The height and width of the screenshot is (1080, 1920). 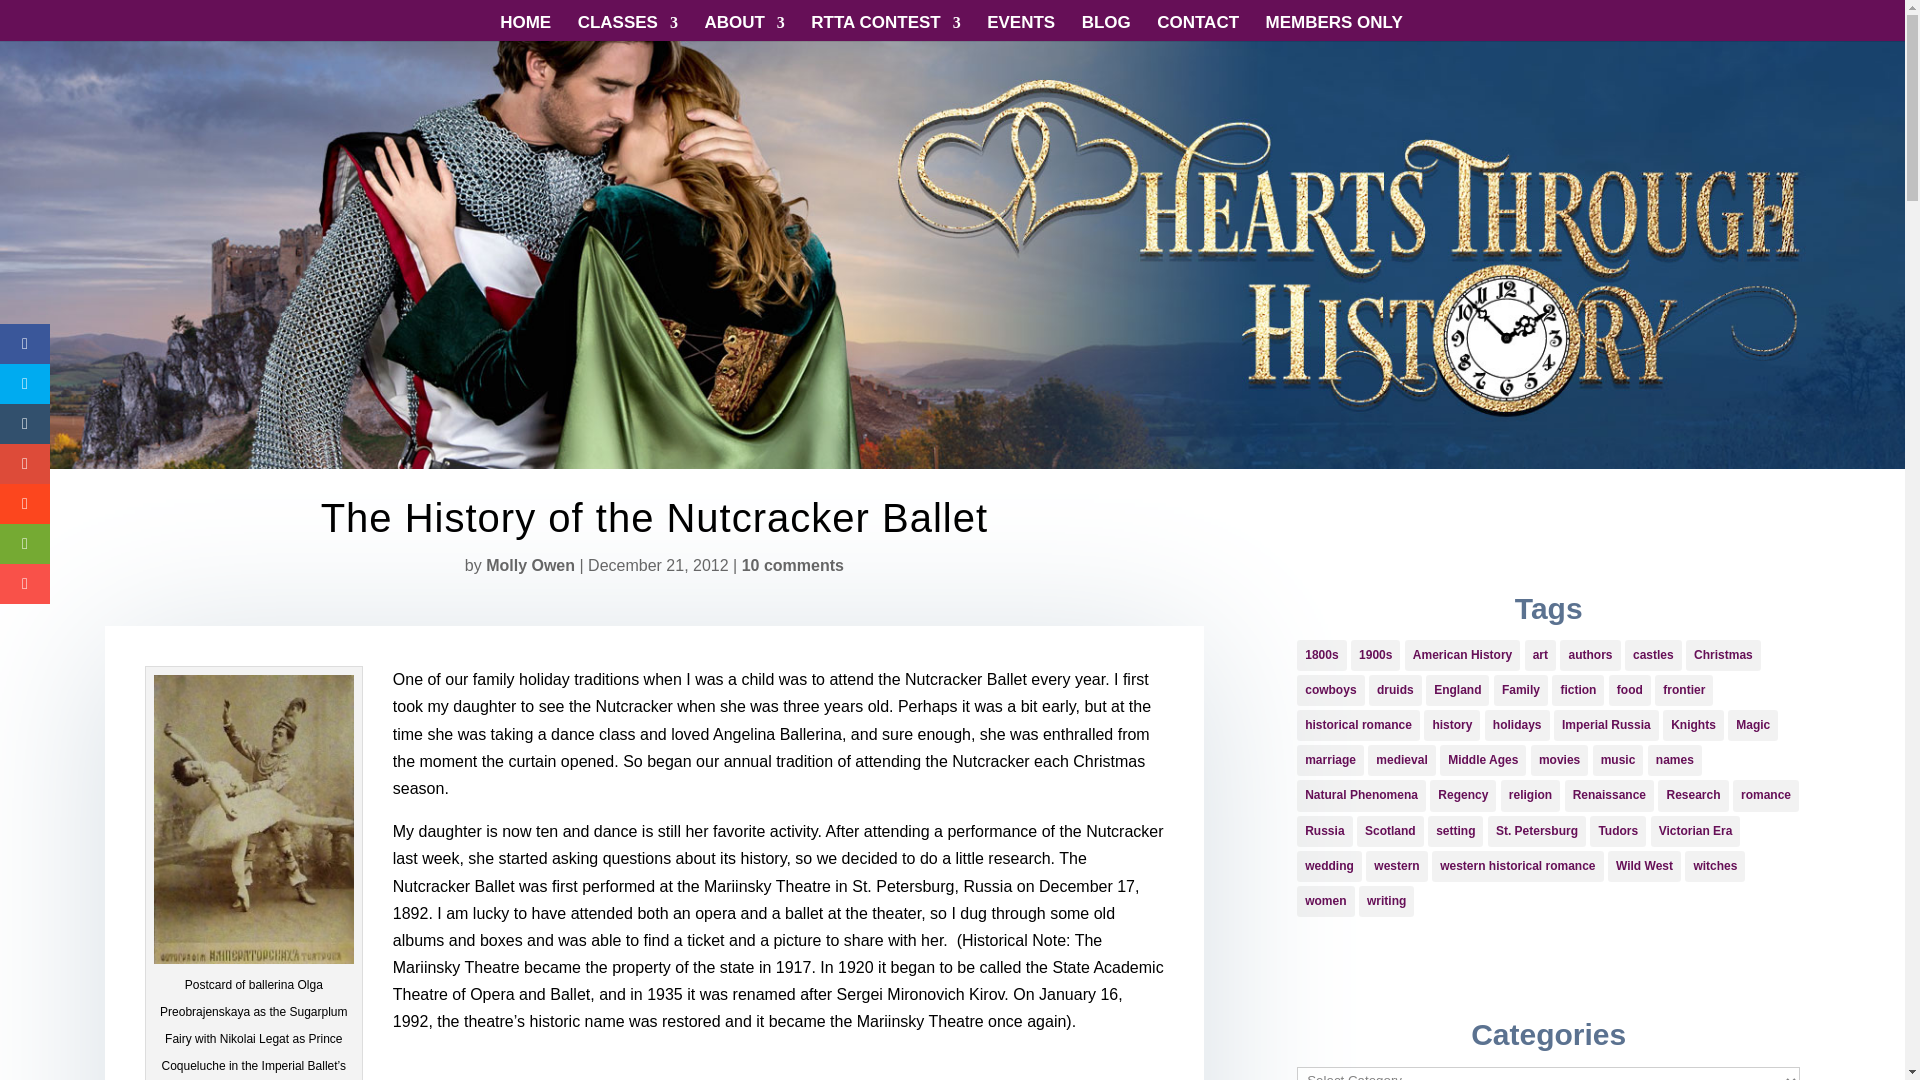 What do you see at coordinates (525, 28) in the screenshot?
I see `HOME` at bounding box center [525, 28].